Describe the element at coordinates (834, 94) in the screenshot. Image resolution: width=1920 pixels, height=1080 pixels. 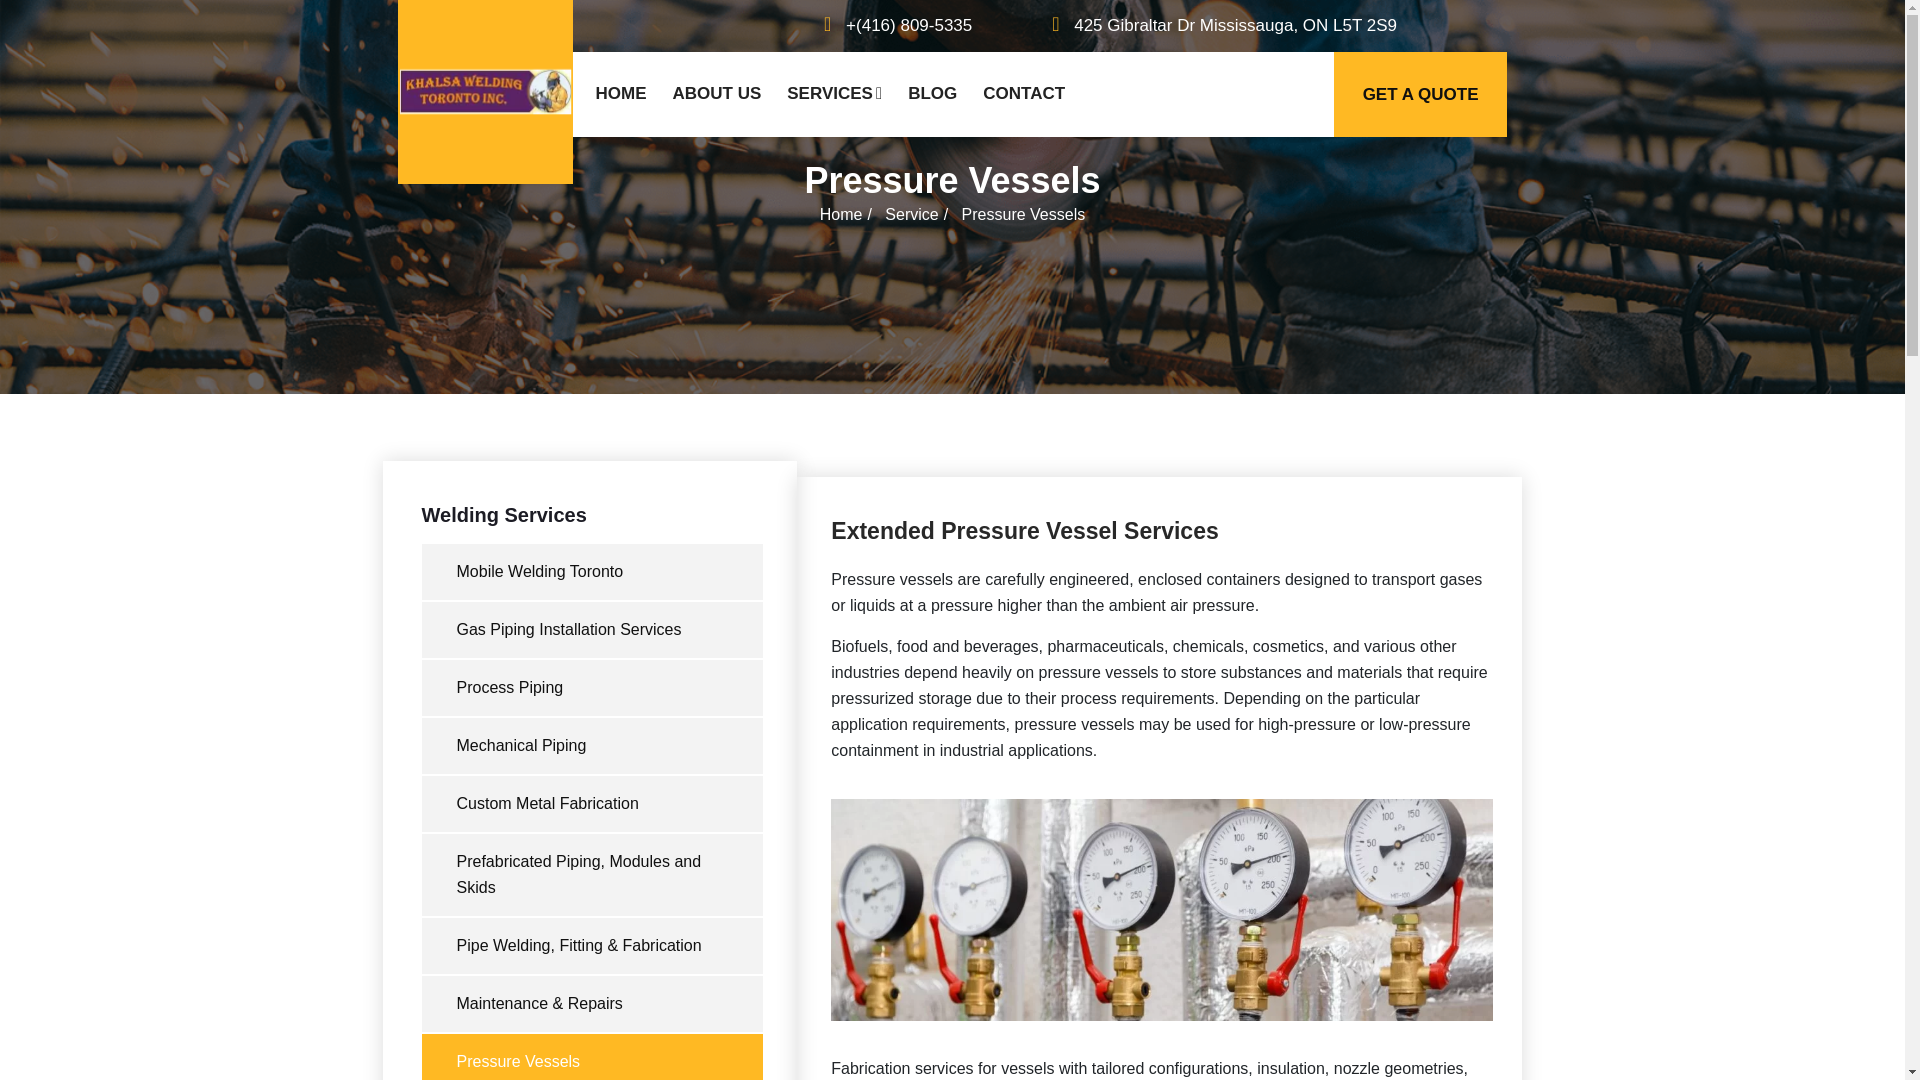
I see `SERVICES` at that location.